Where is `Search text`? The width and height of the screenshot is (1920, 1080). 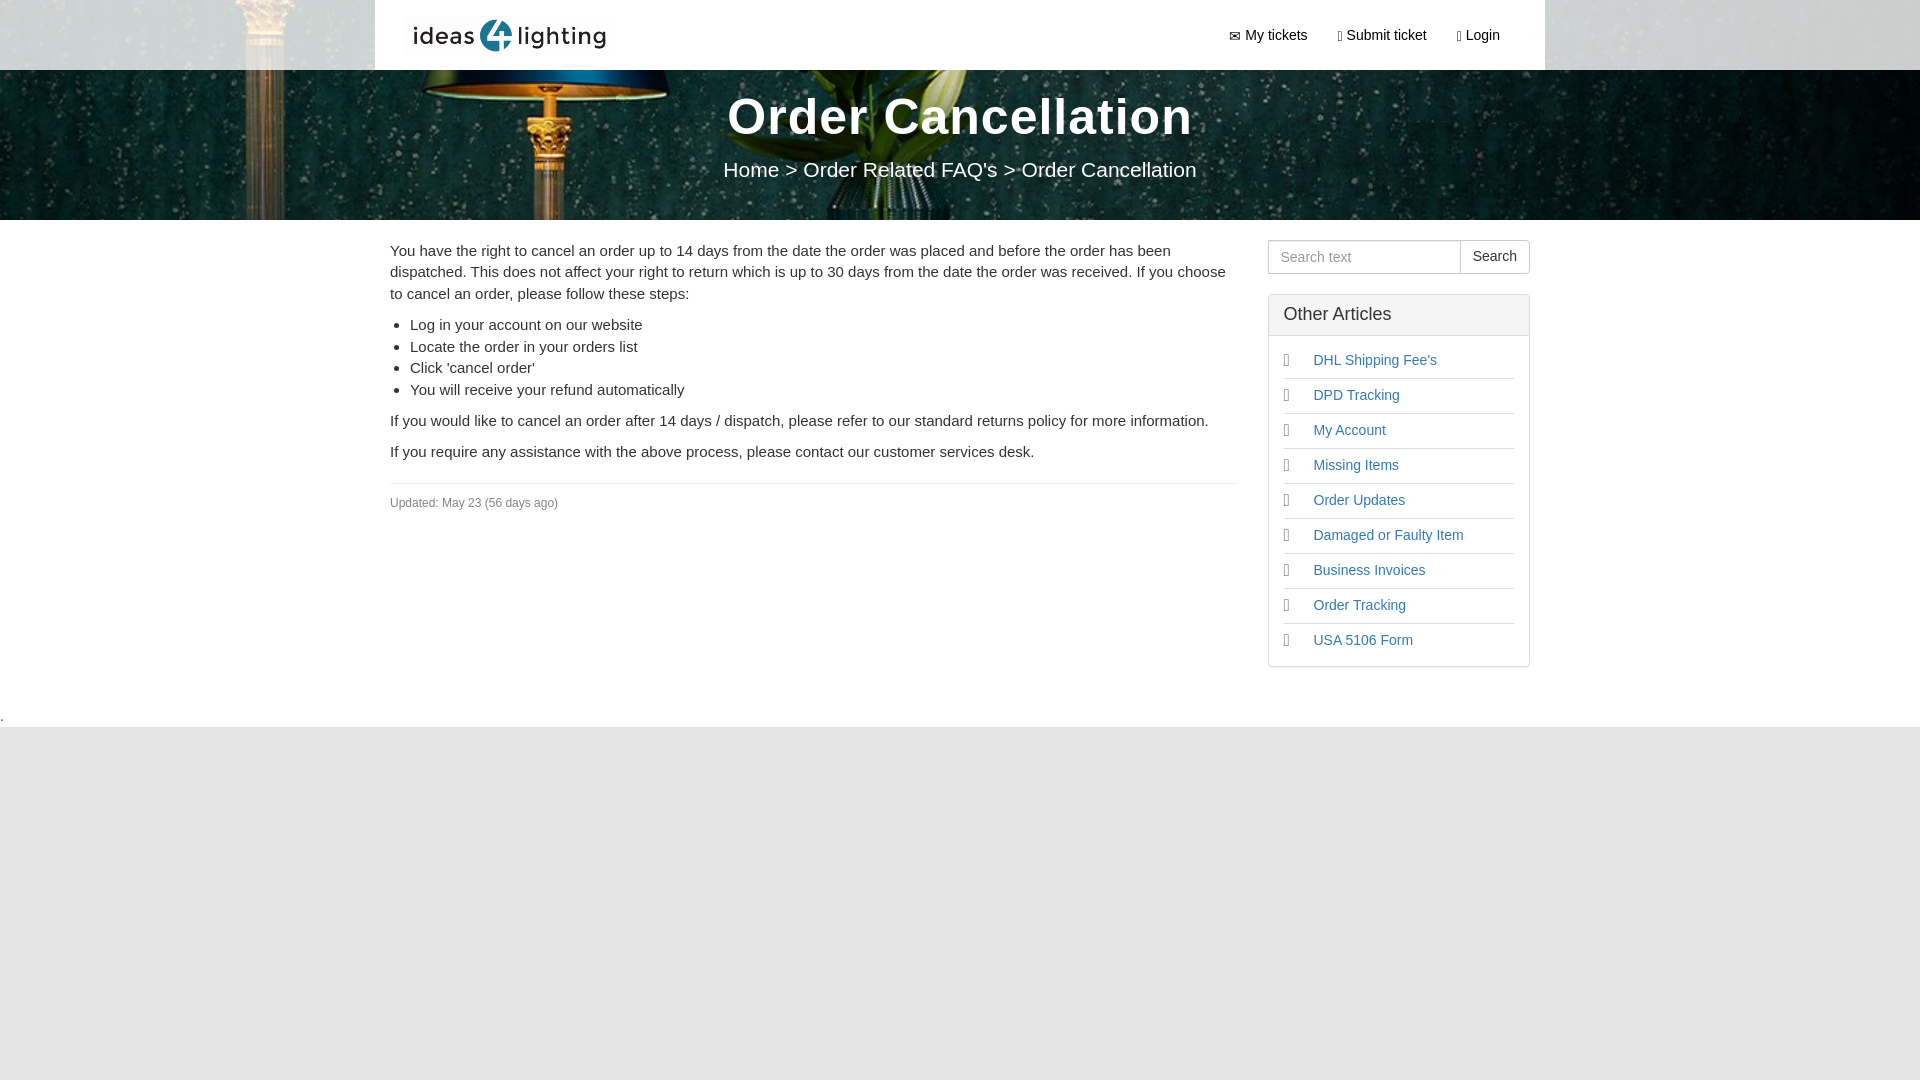 Search text is located at coordinates (1364, 256).